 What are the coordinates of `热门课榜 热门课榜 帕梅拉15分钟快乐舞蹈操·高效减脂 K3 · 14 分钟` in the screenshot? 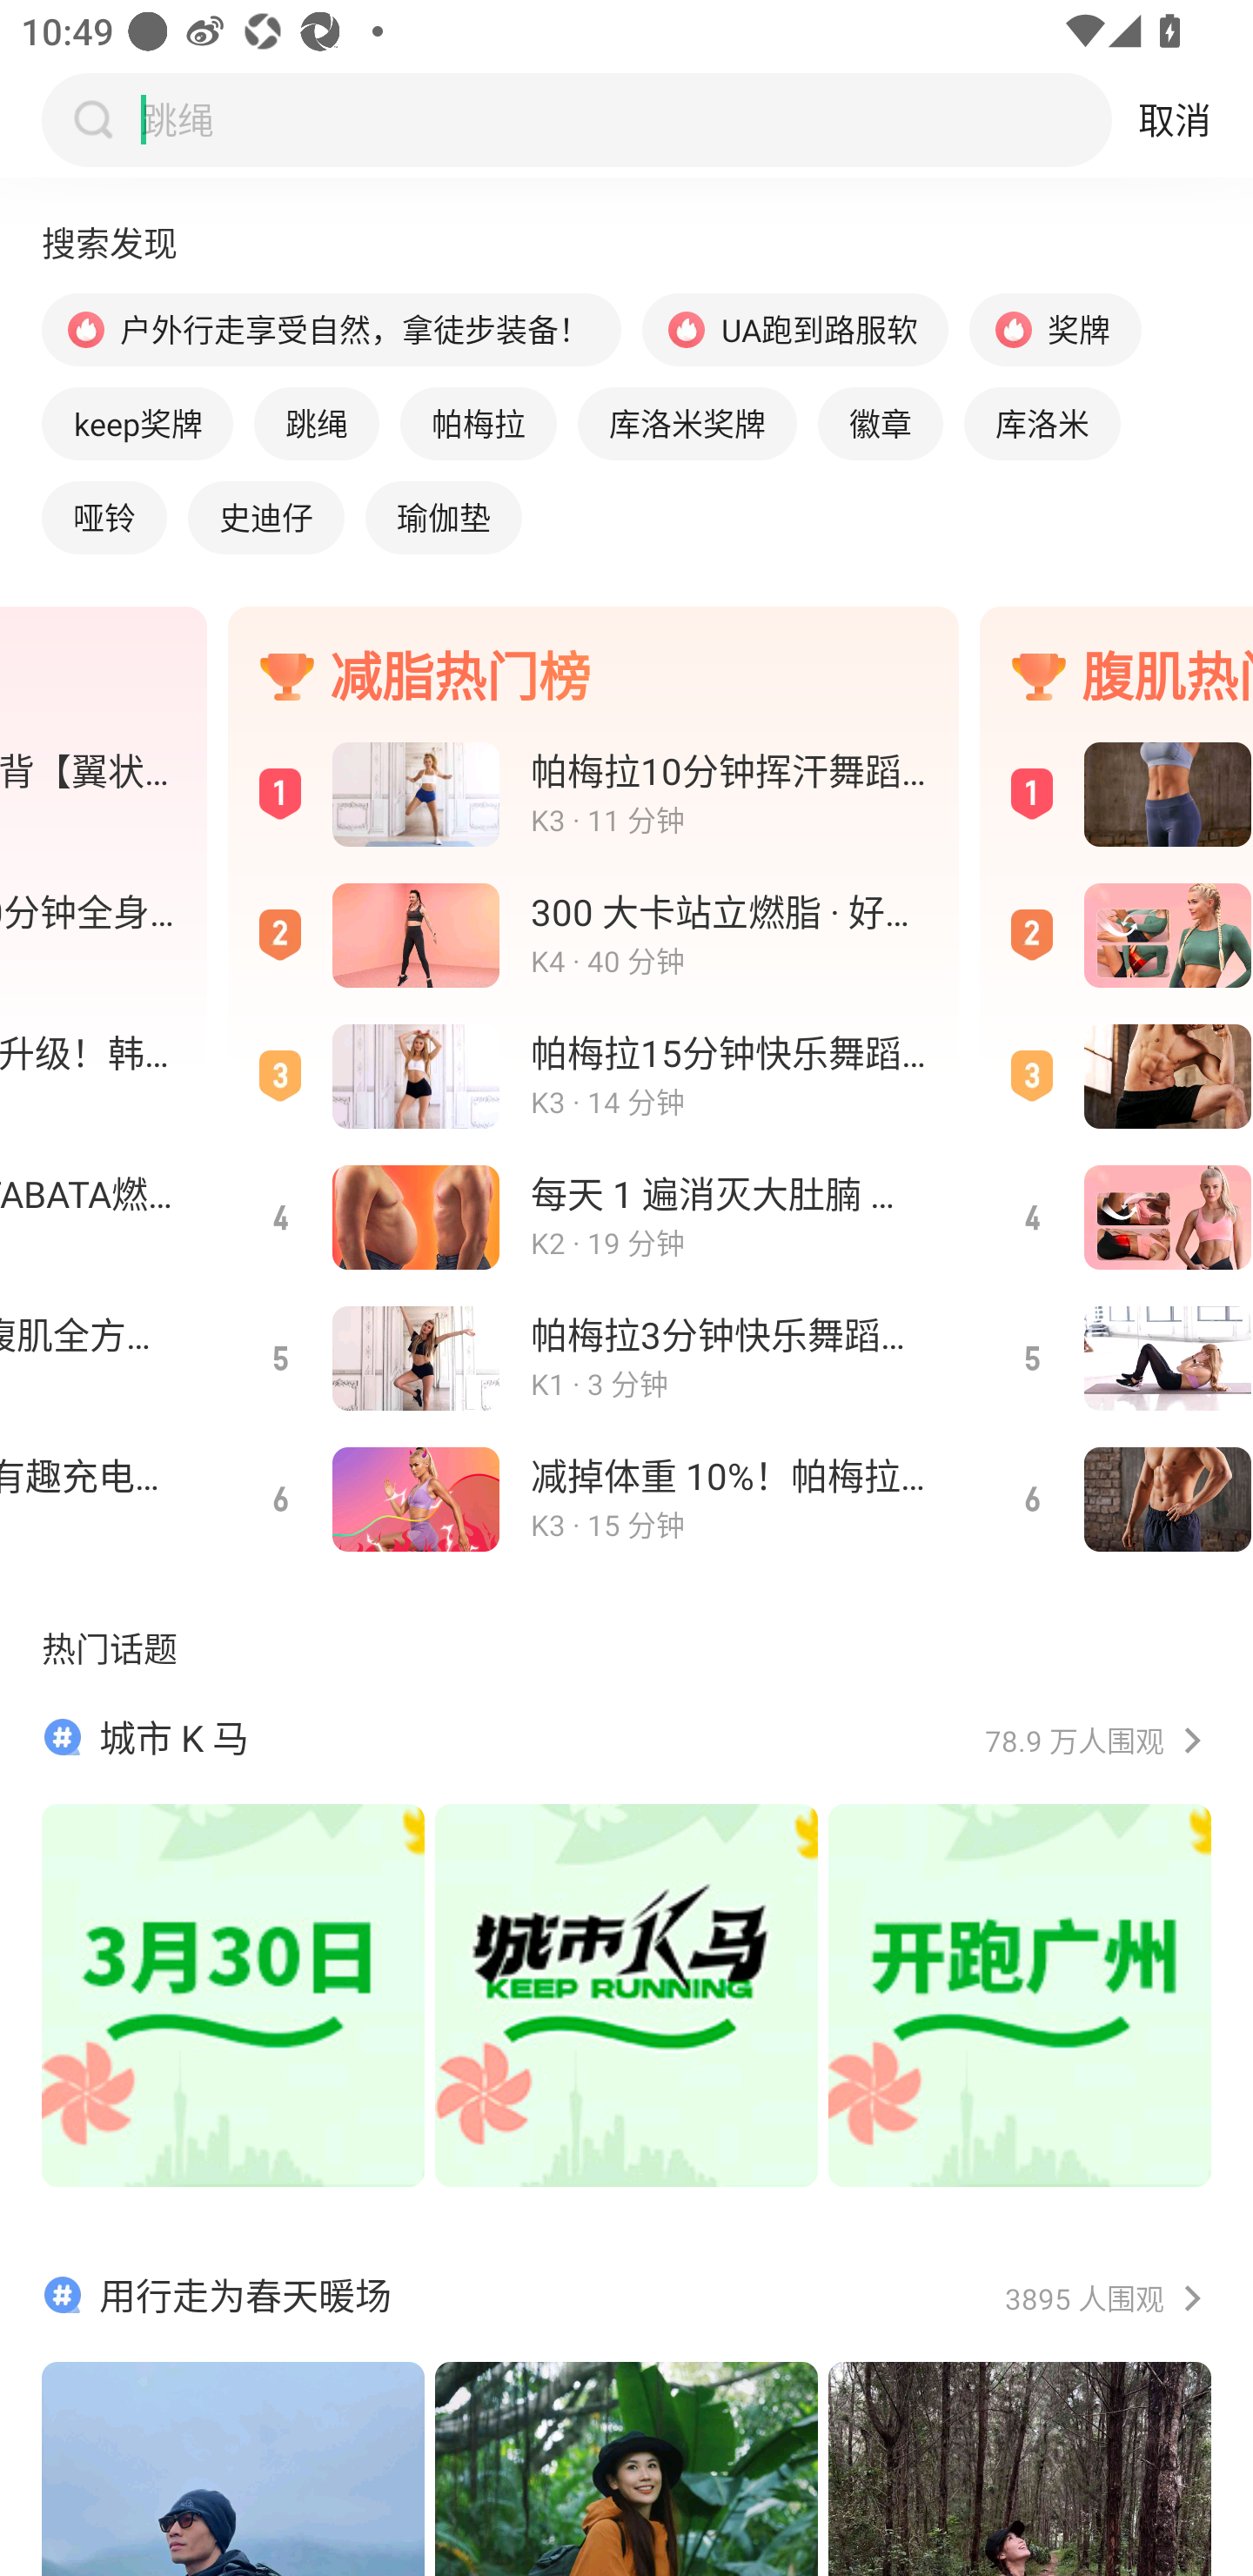 It's located at (593, 1077).